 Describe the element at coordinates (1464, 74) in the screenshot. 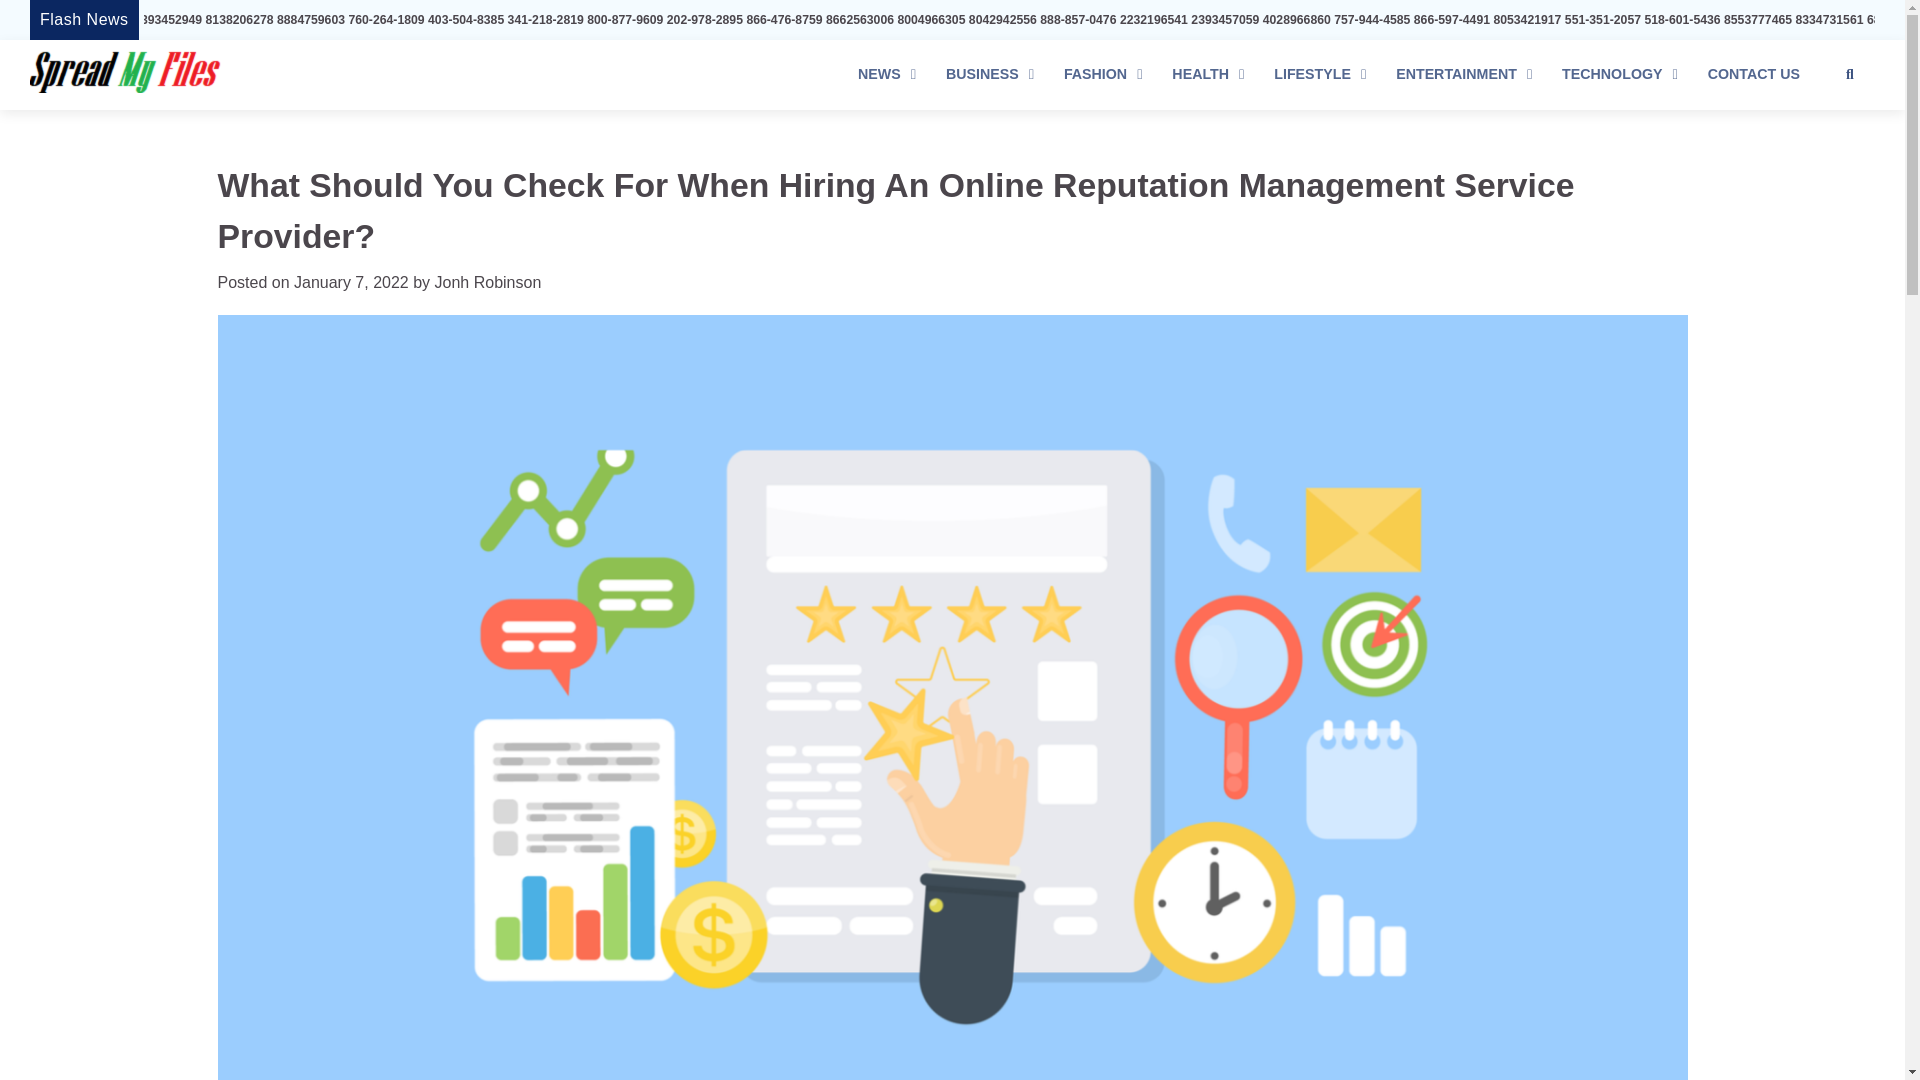

I see `ENTERTAINMENT` at that location.